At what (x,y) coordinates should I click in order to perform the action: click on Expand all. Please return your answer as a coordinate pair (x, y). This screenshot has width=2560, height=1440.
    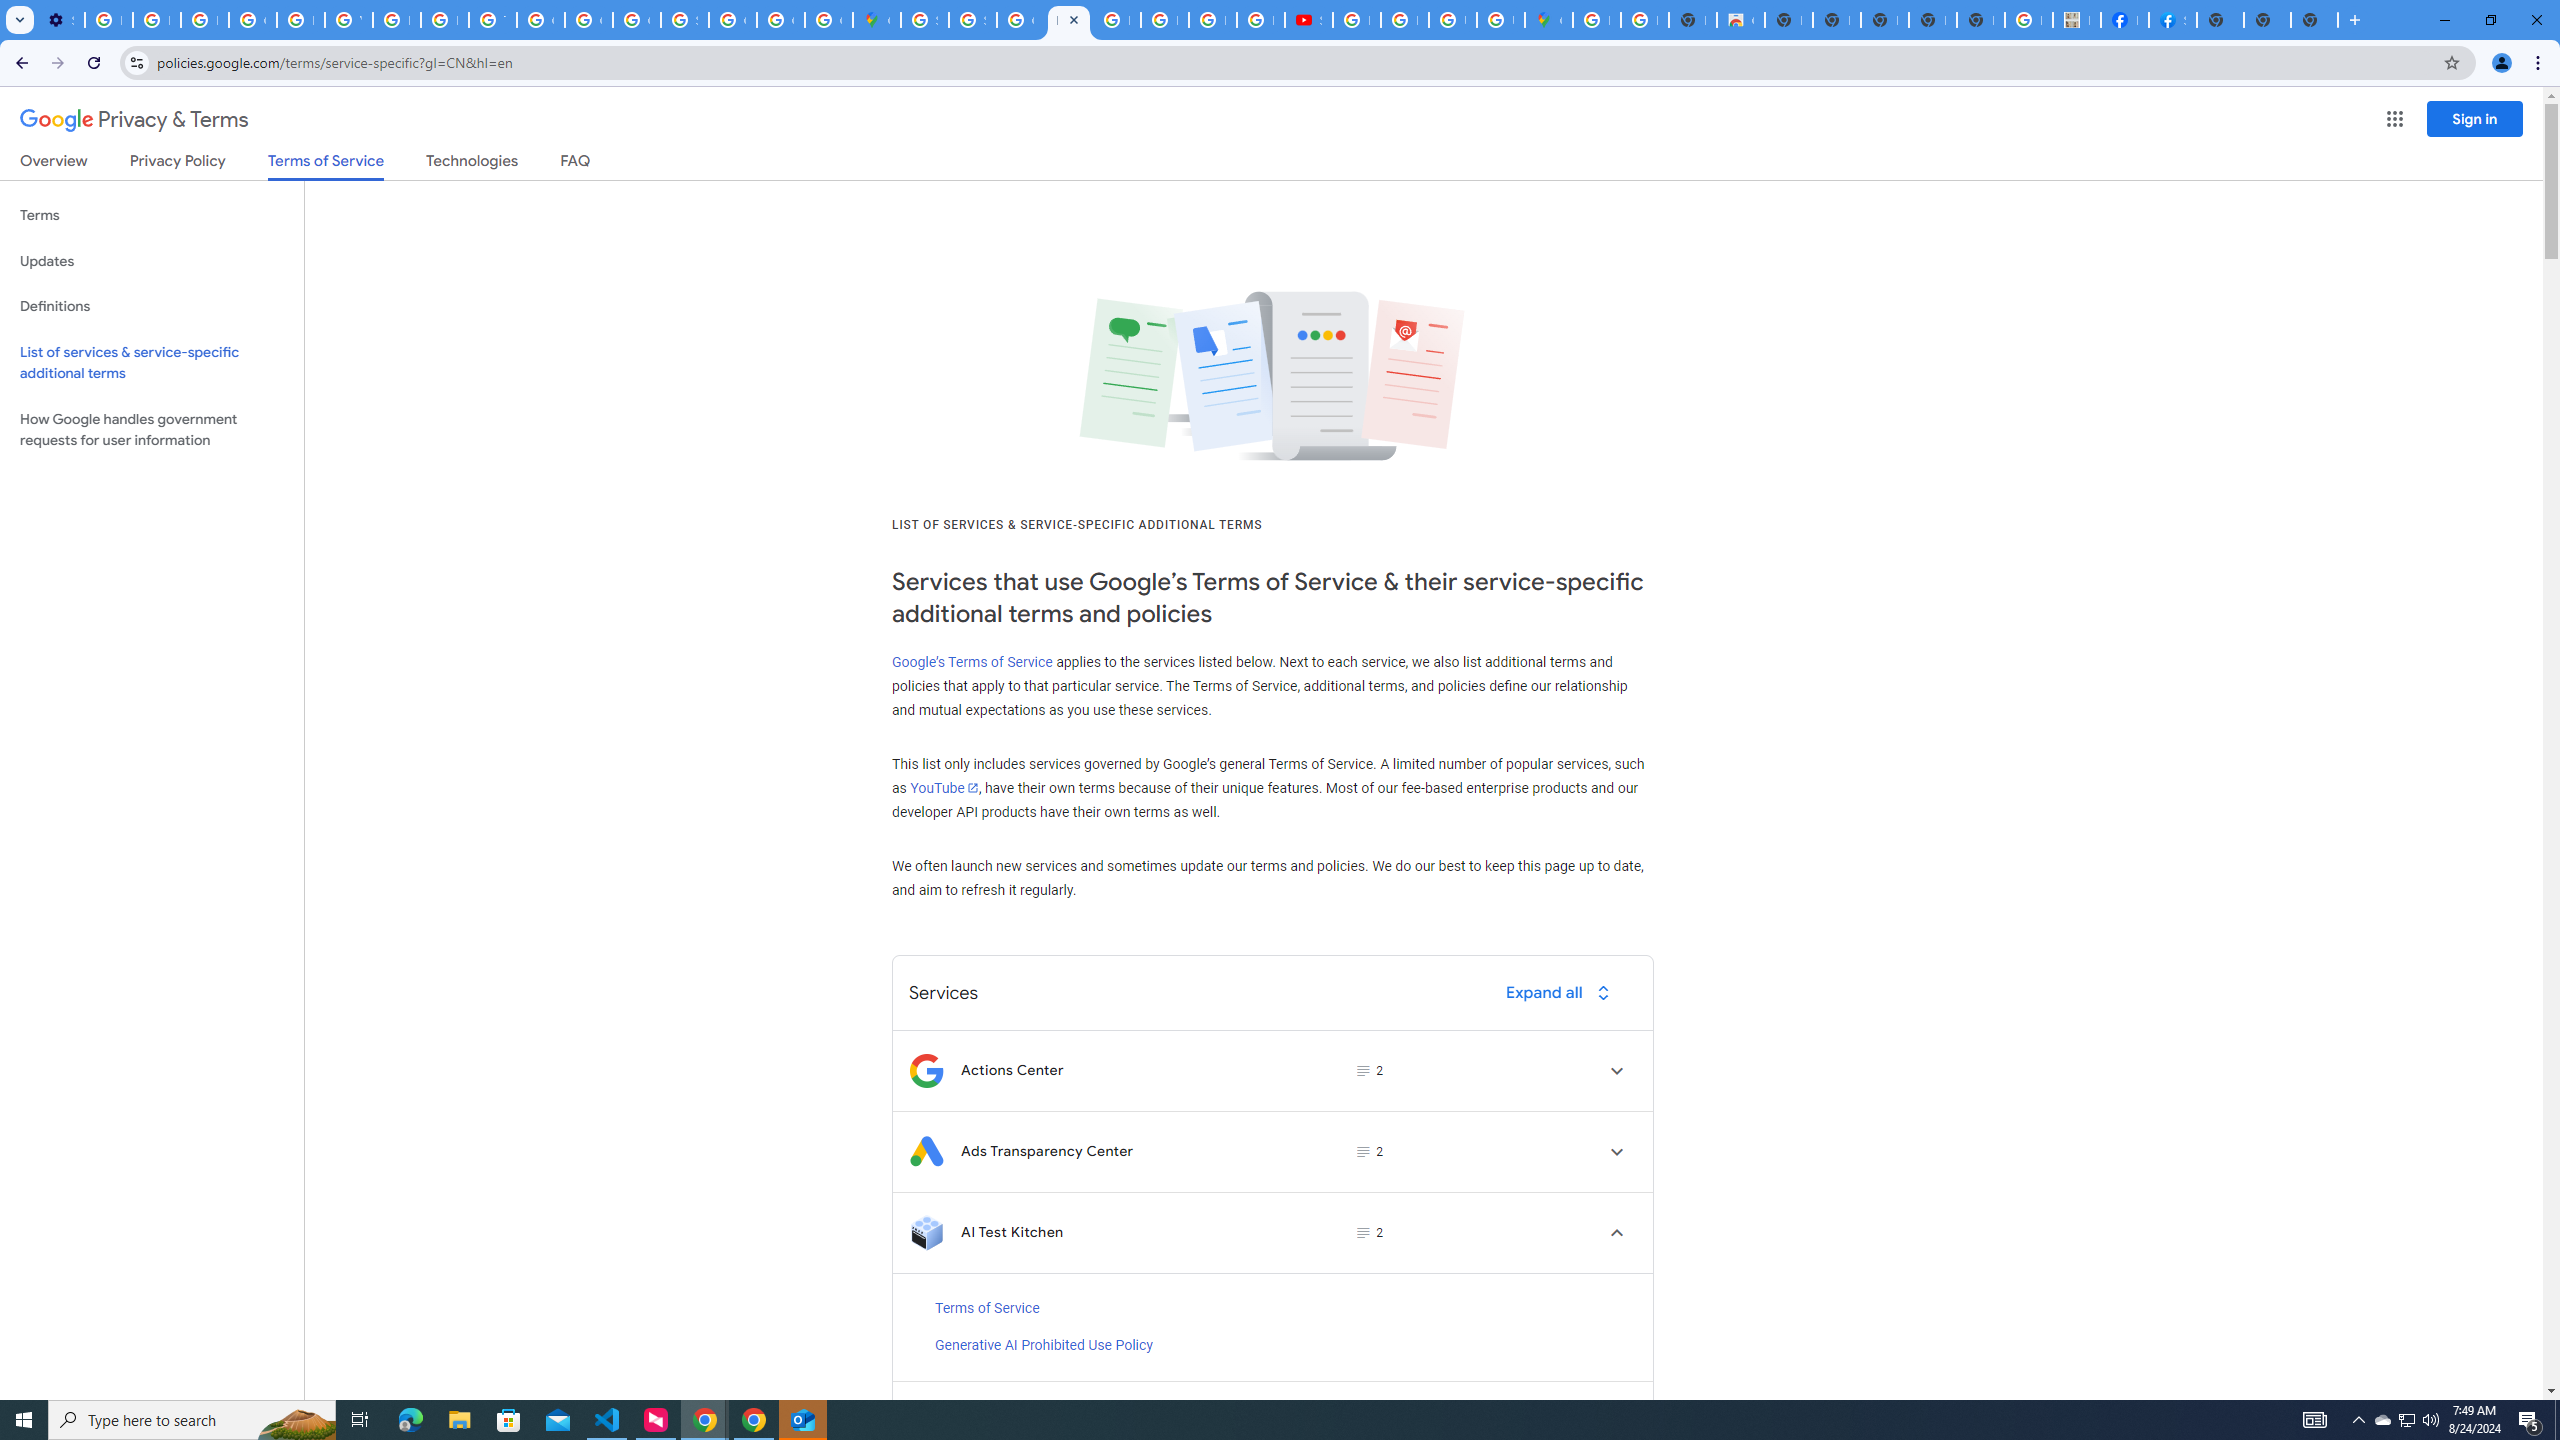
    Looking at the image, I should click on (1562, 992).